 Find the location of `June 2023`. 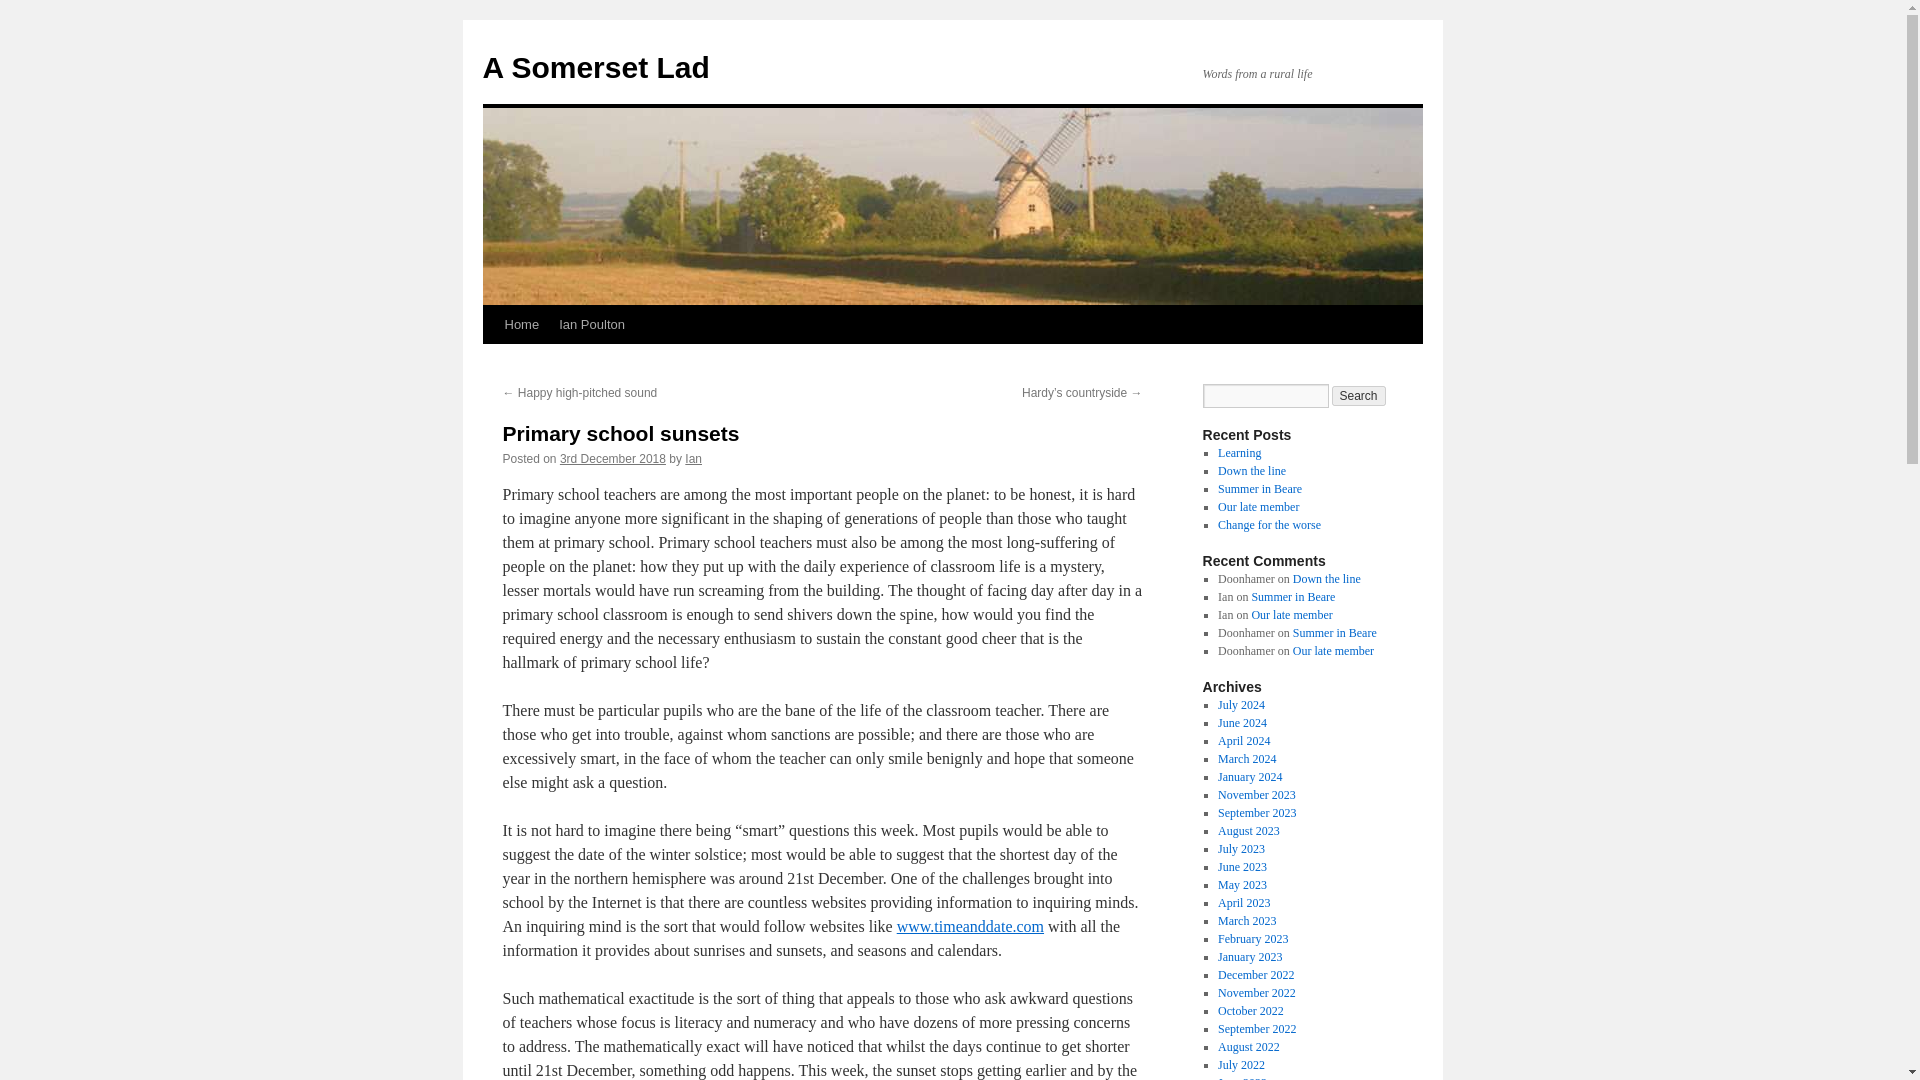

June 2023 is located at coordinates (1242, 866).